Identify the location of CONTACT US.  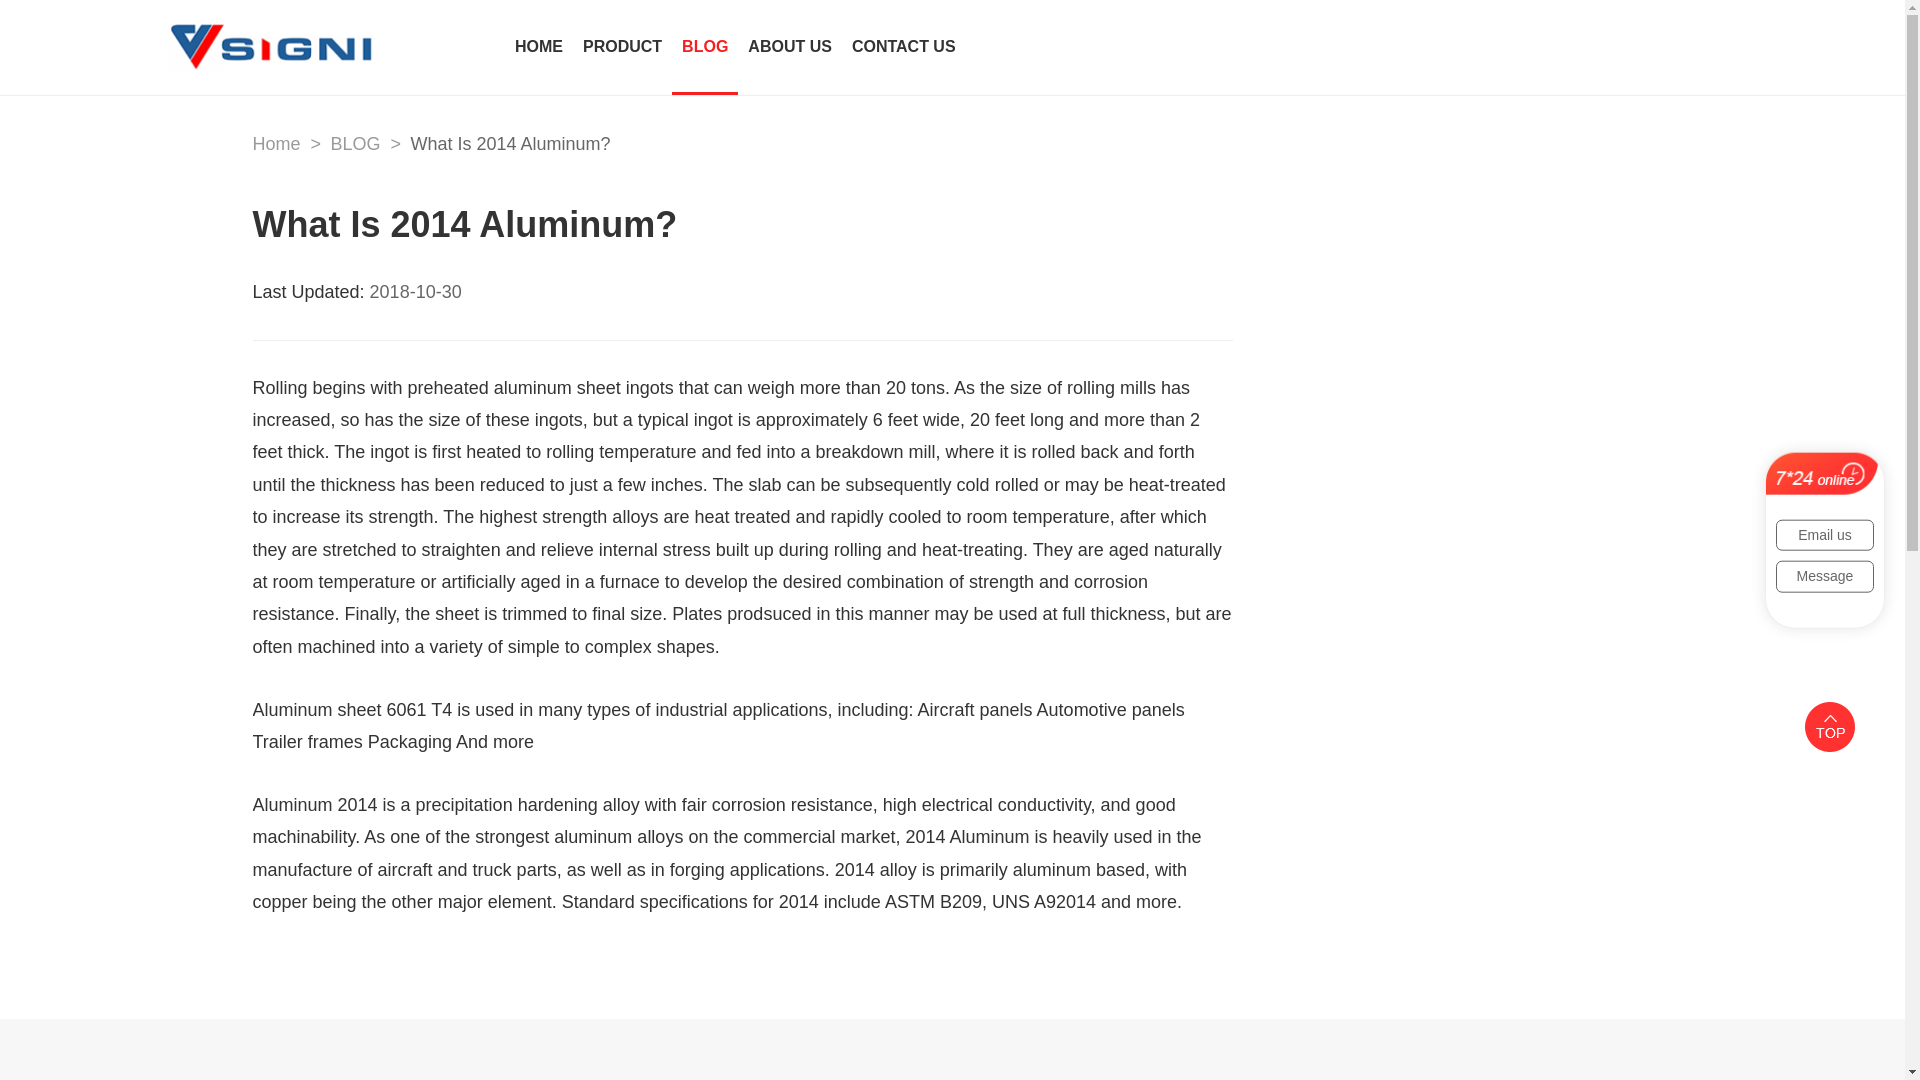
(904, 48).